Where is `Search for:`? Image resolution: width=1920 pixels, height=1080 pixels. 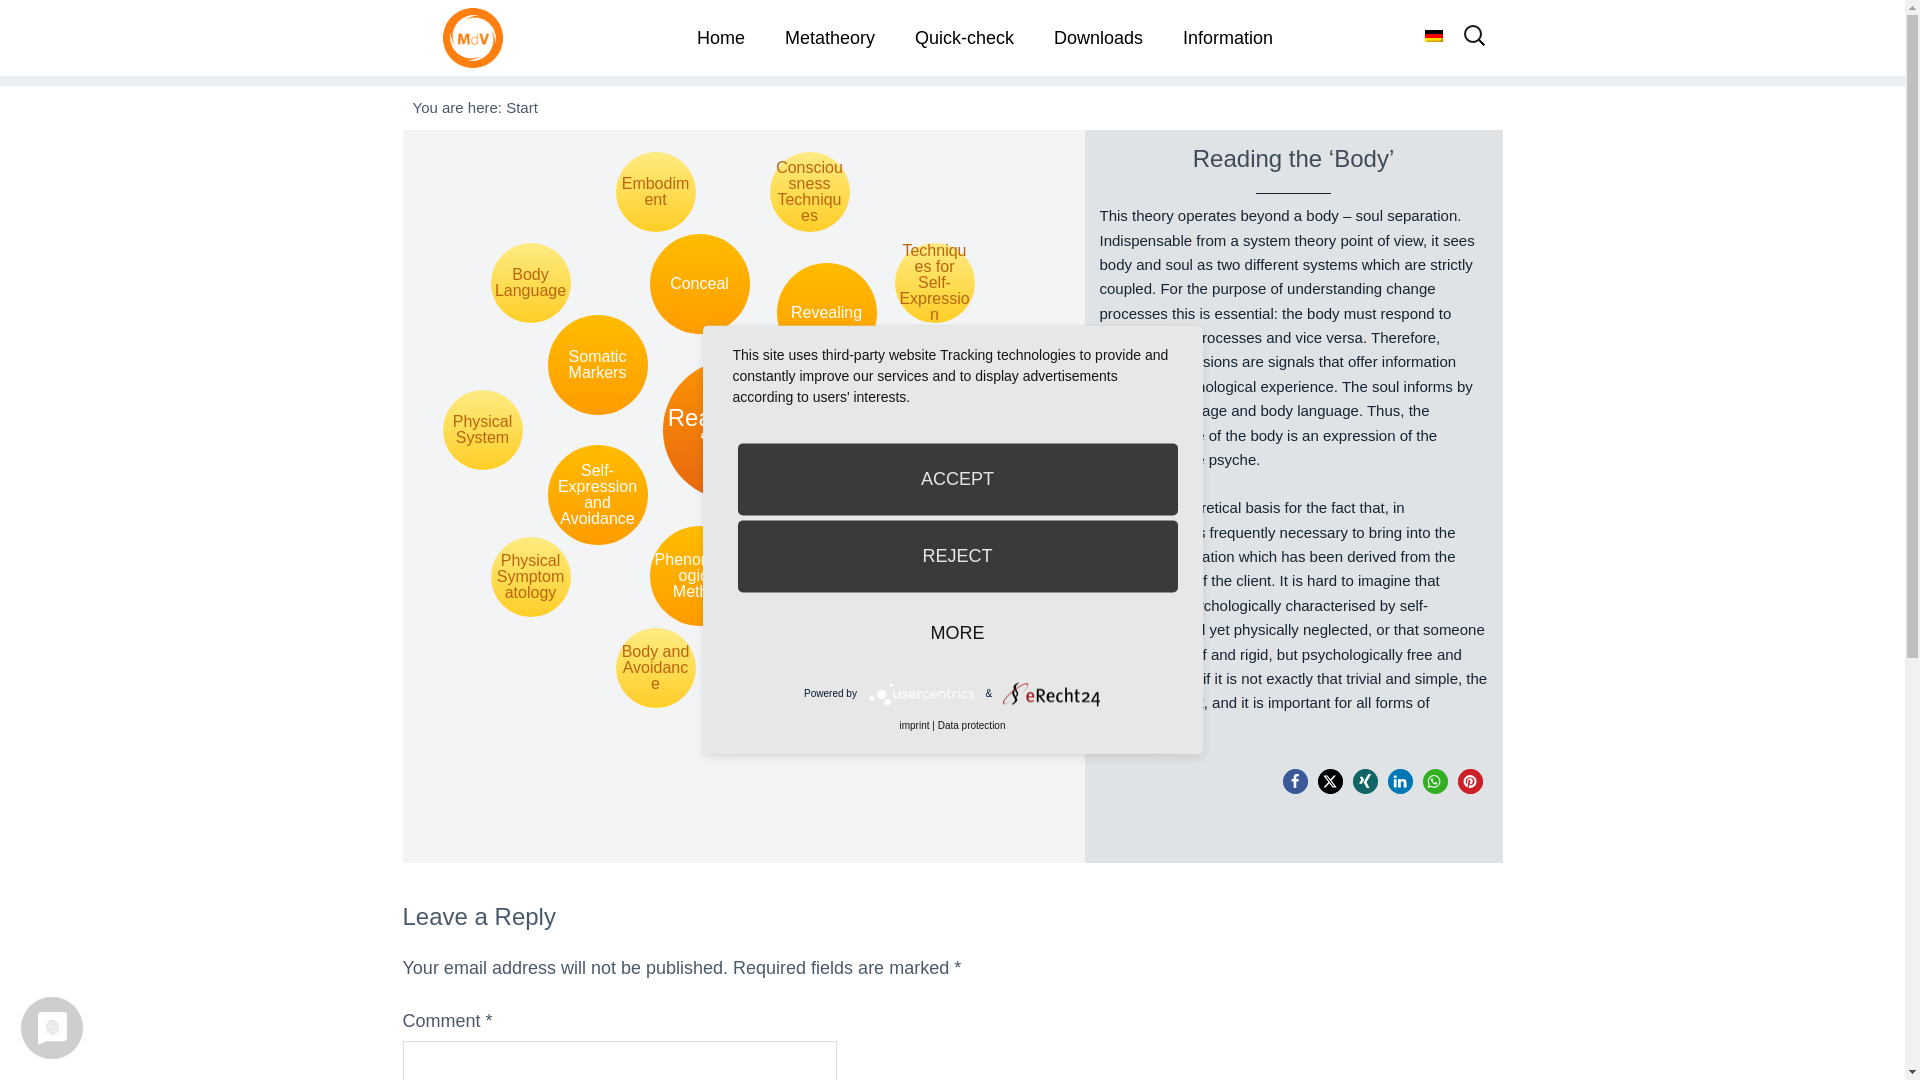
Search for: is located at coordinates (1474, 42).